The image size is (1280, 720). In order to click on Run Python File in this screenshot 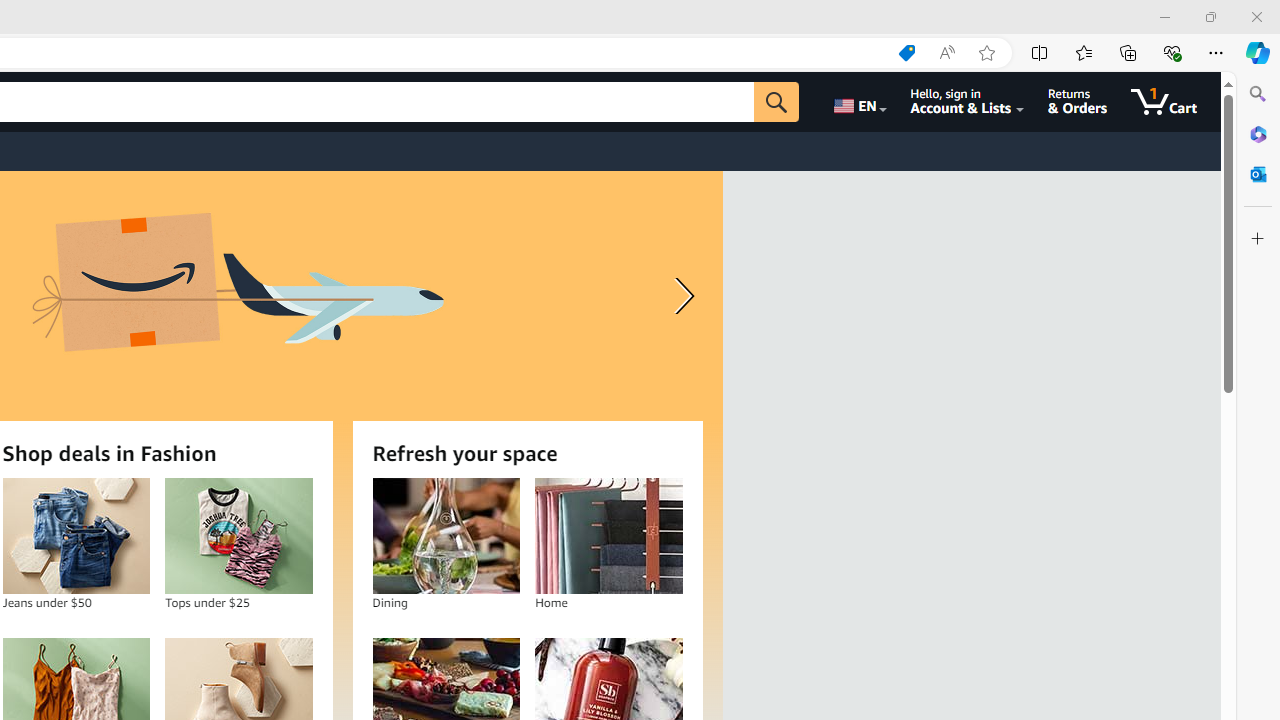, I will do `click(1192, 52)`.